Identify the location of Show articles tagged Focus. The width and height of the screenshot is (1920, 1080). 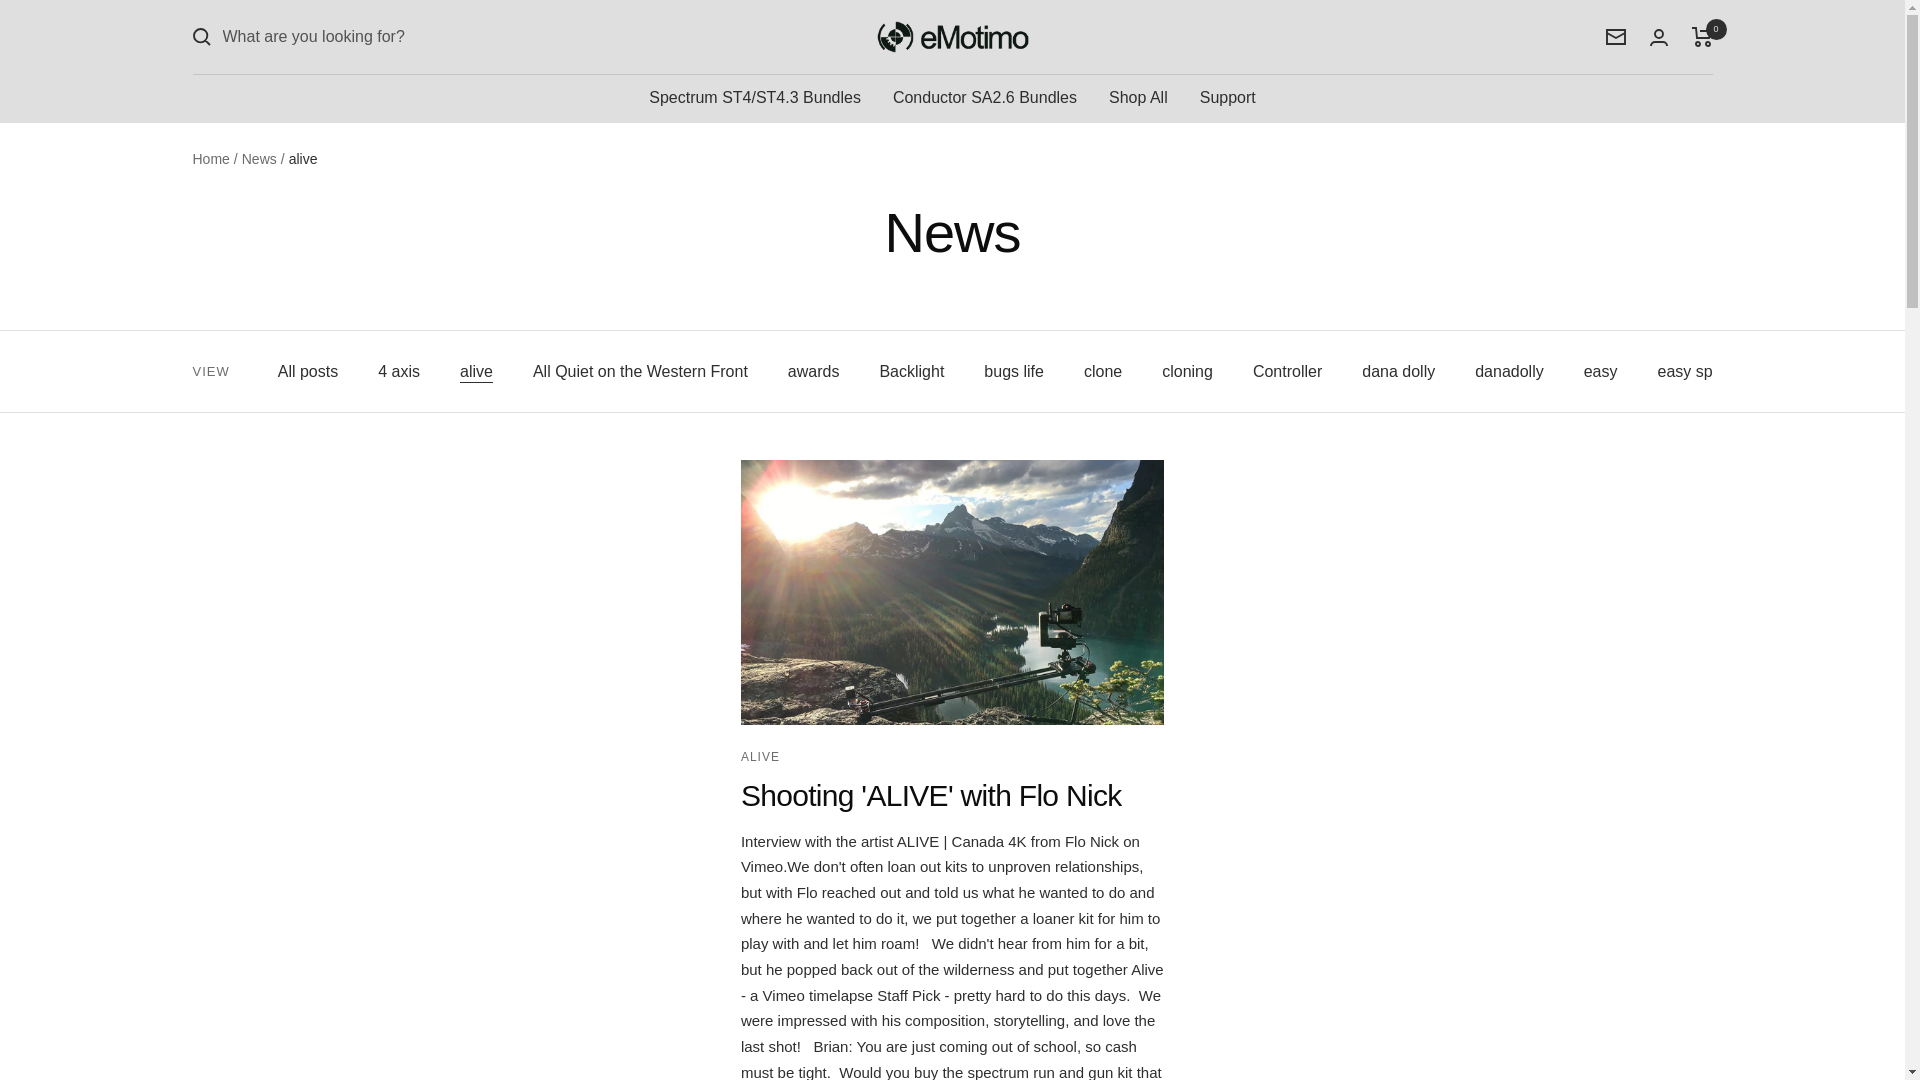
(1844, 371).